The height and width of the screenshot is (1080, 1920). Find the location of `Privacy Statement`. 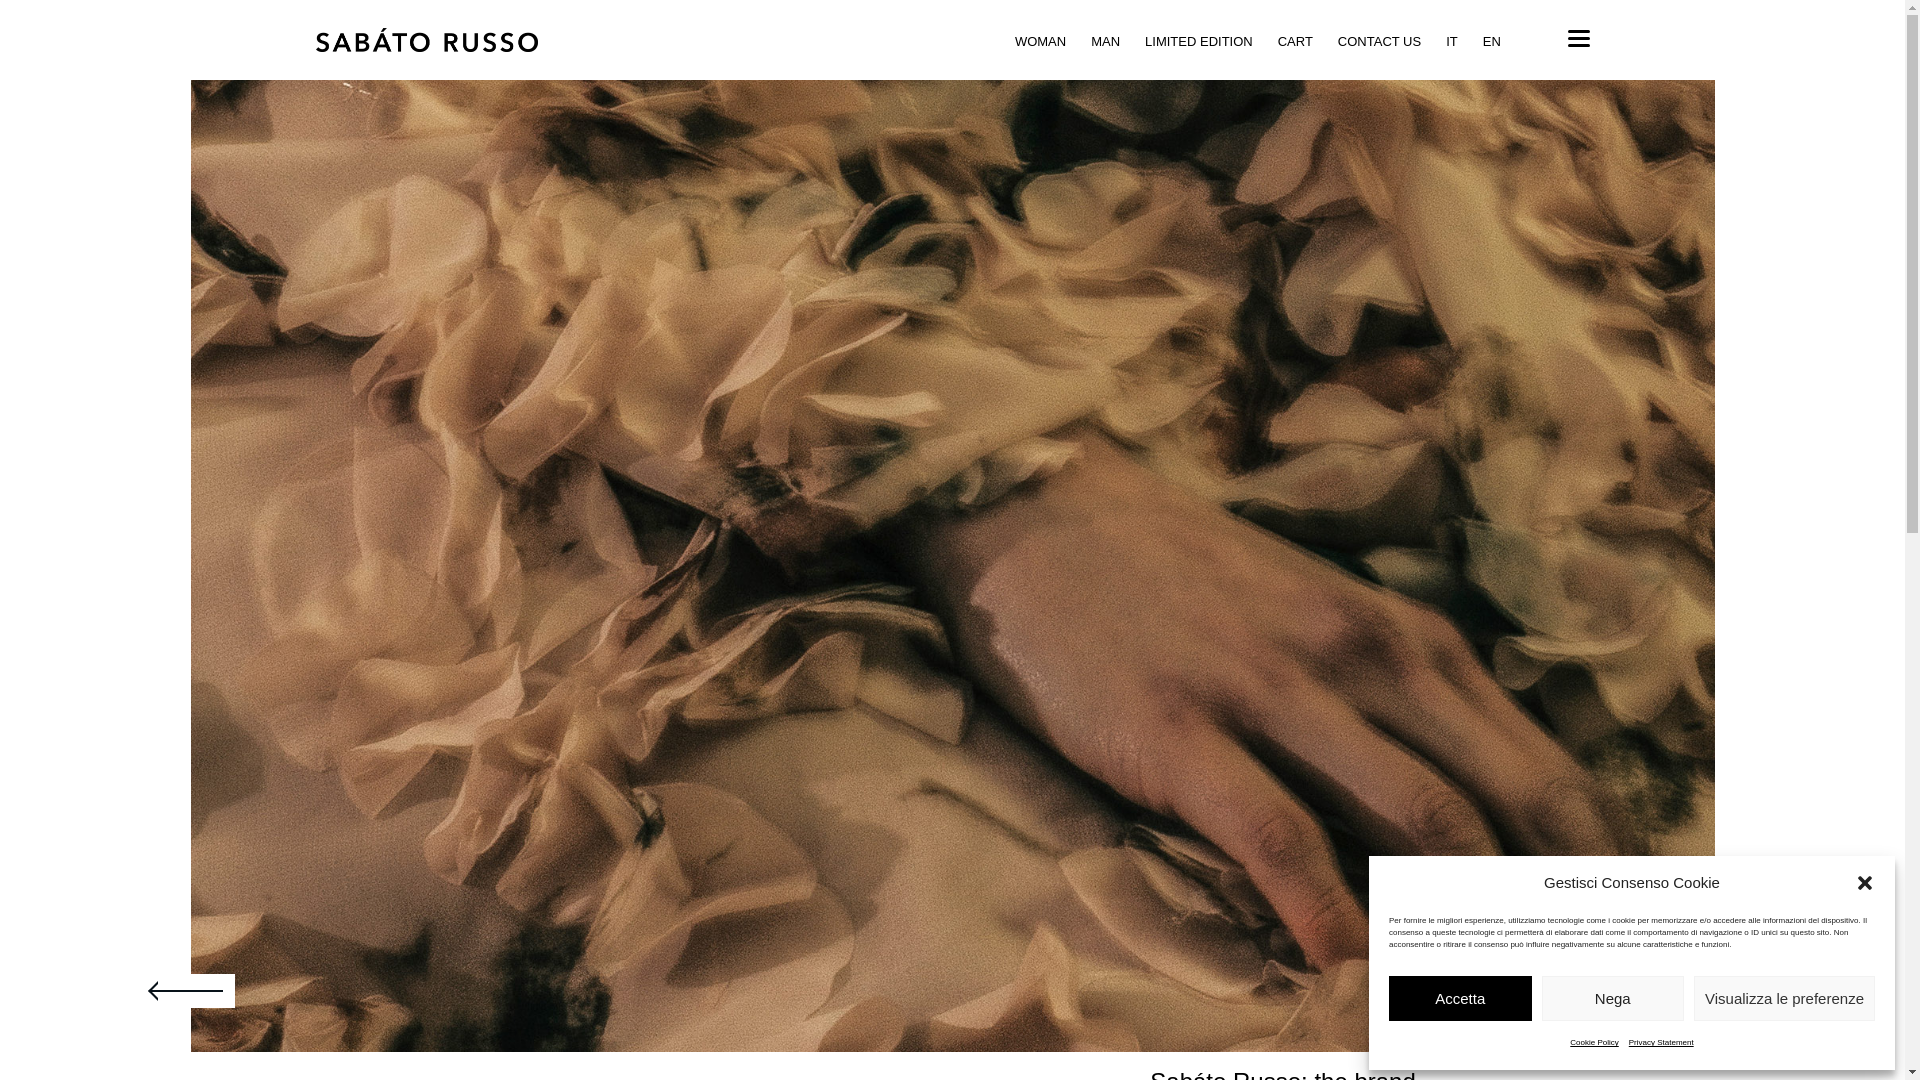

Privacy Statement is located at coordinates (1660, 1043).